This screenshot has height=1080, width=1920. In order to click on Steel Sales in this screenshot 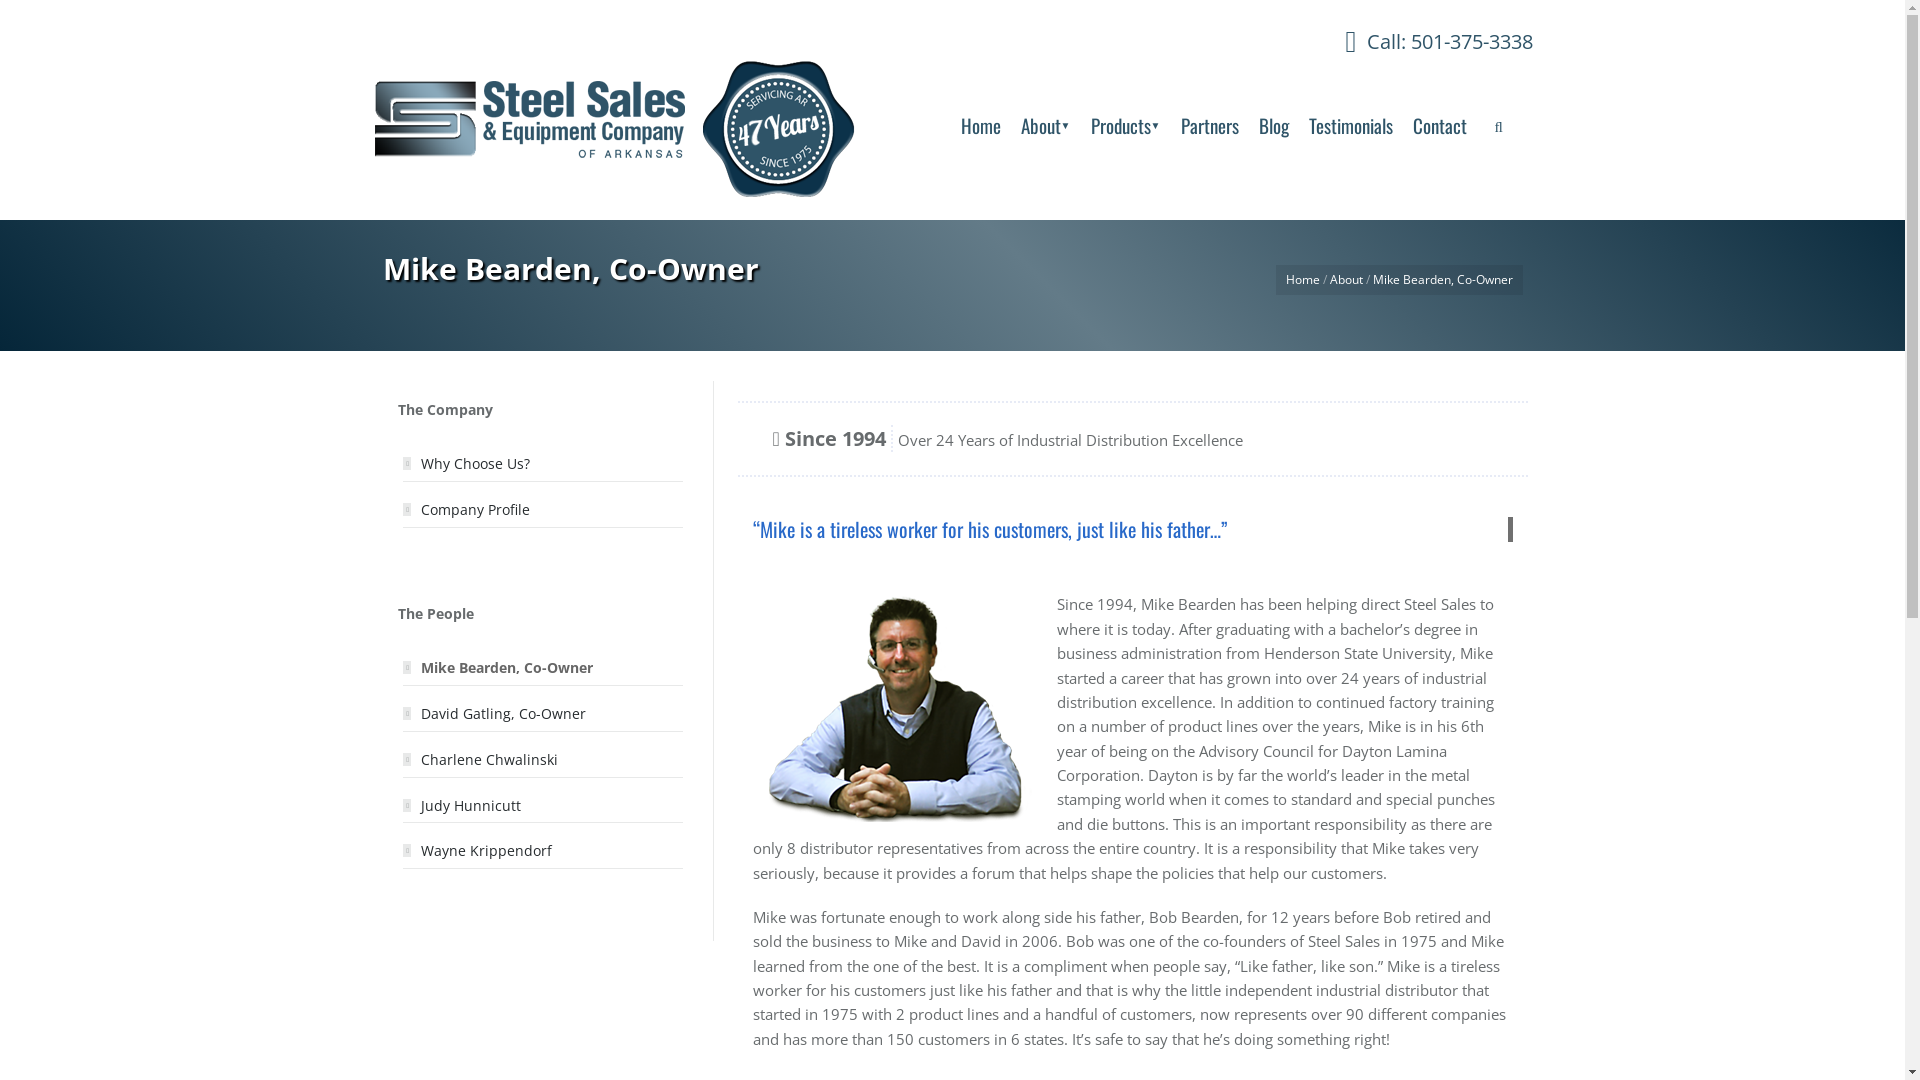, I will do `click(662, 130)`.